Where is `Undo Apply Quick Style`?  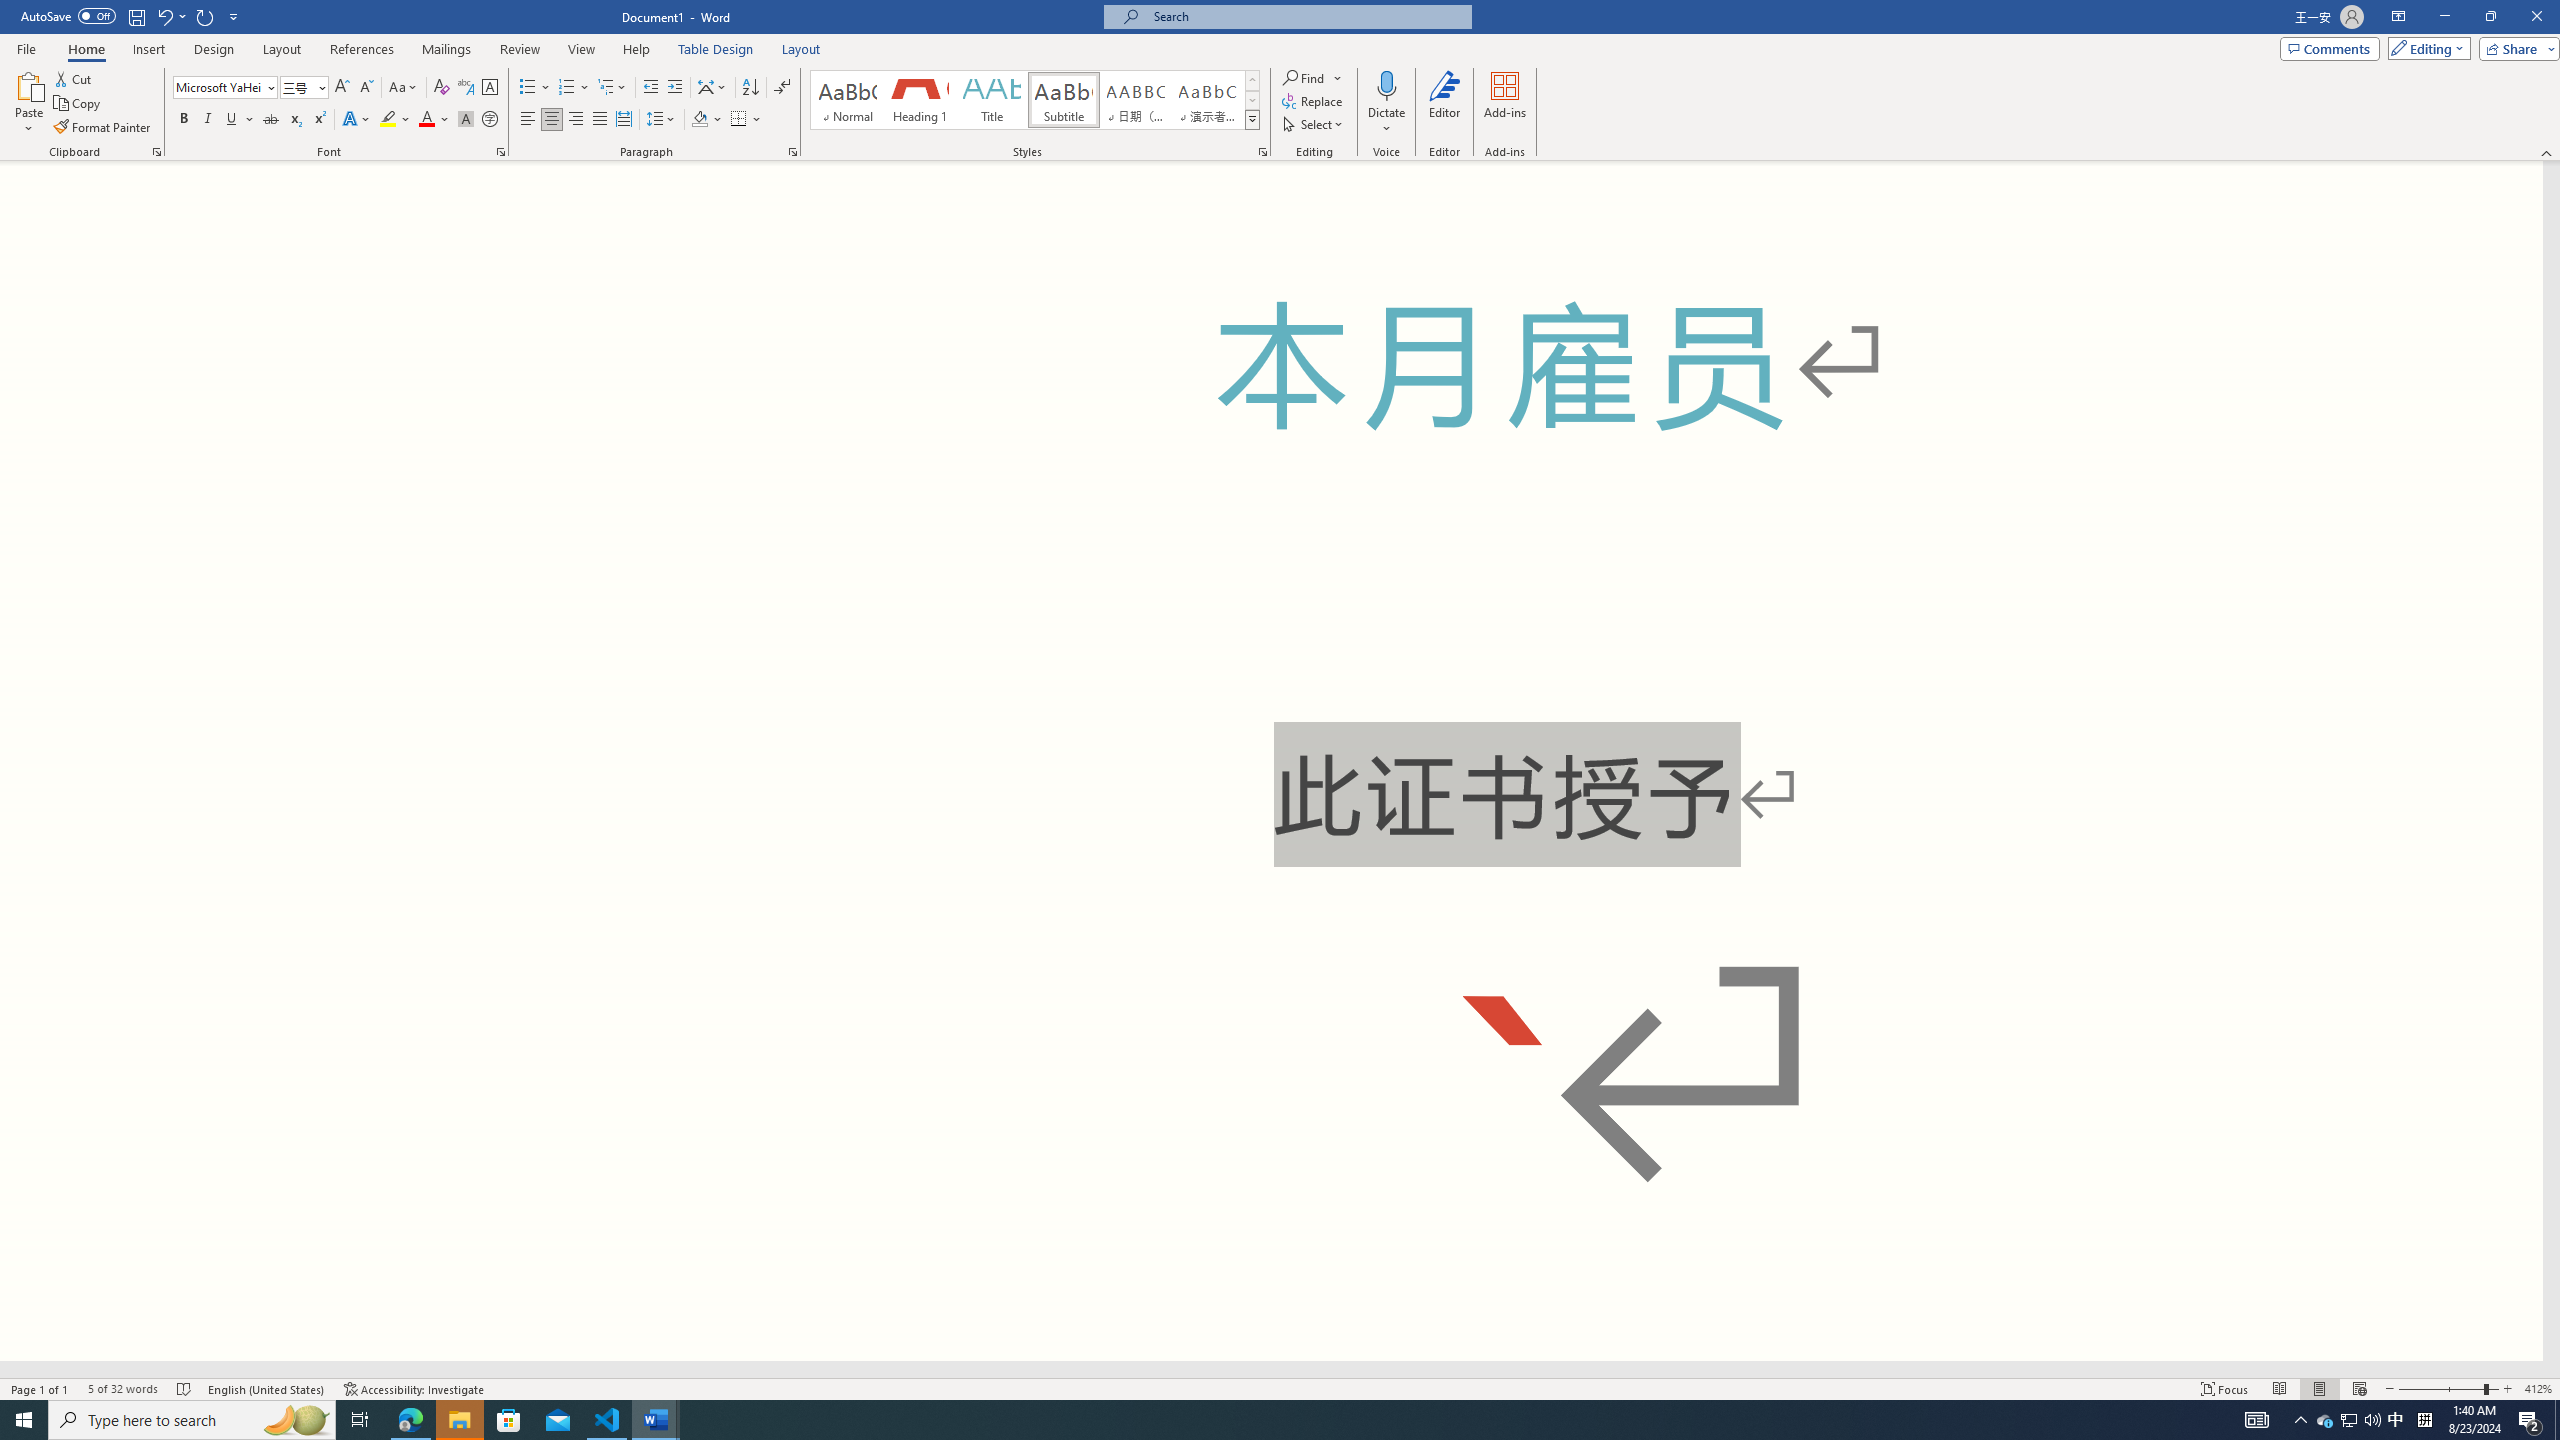 Undo Apply Quick Style is located at coordinates (170, 16).